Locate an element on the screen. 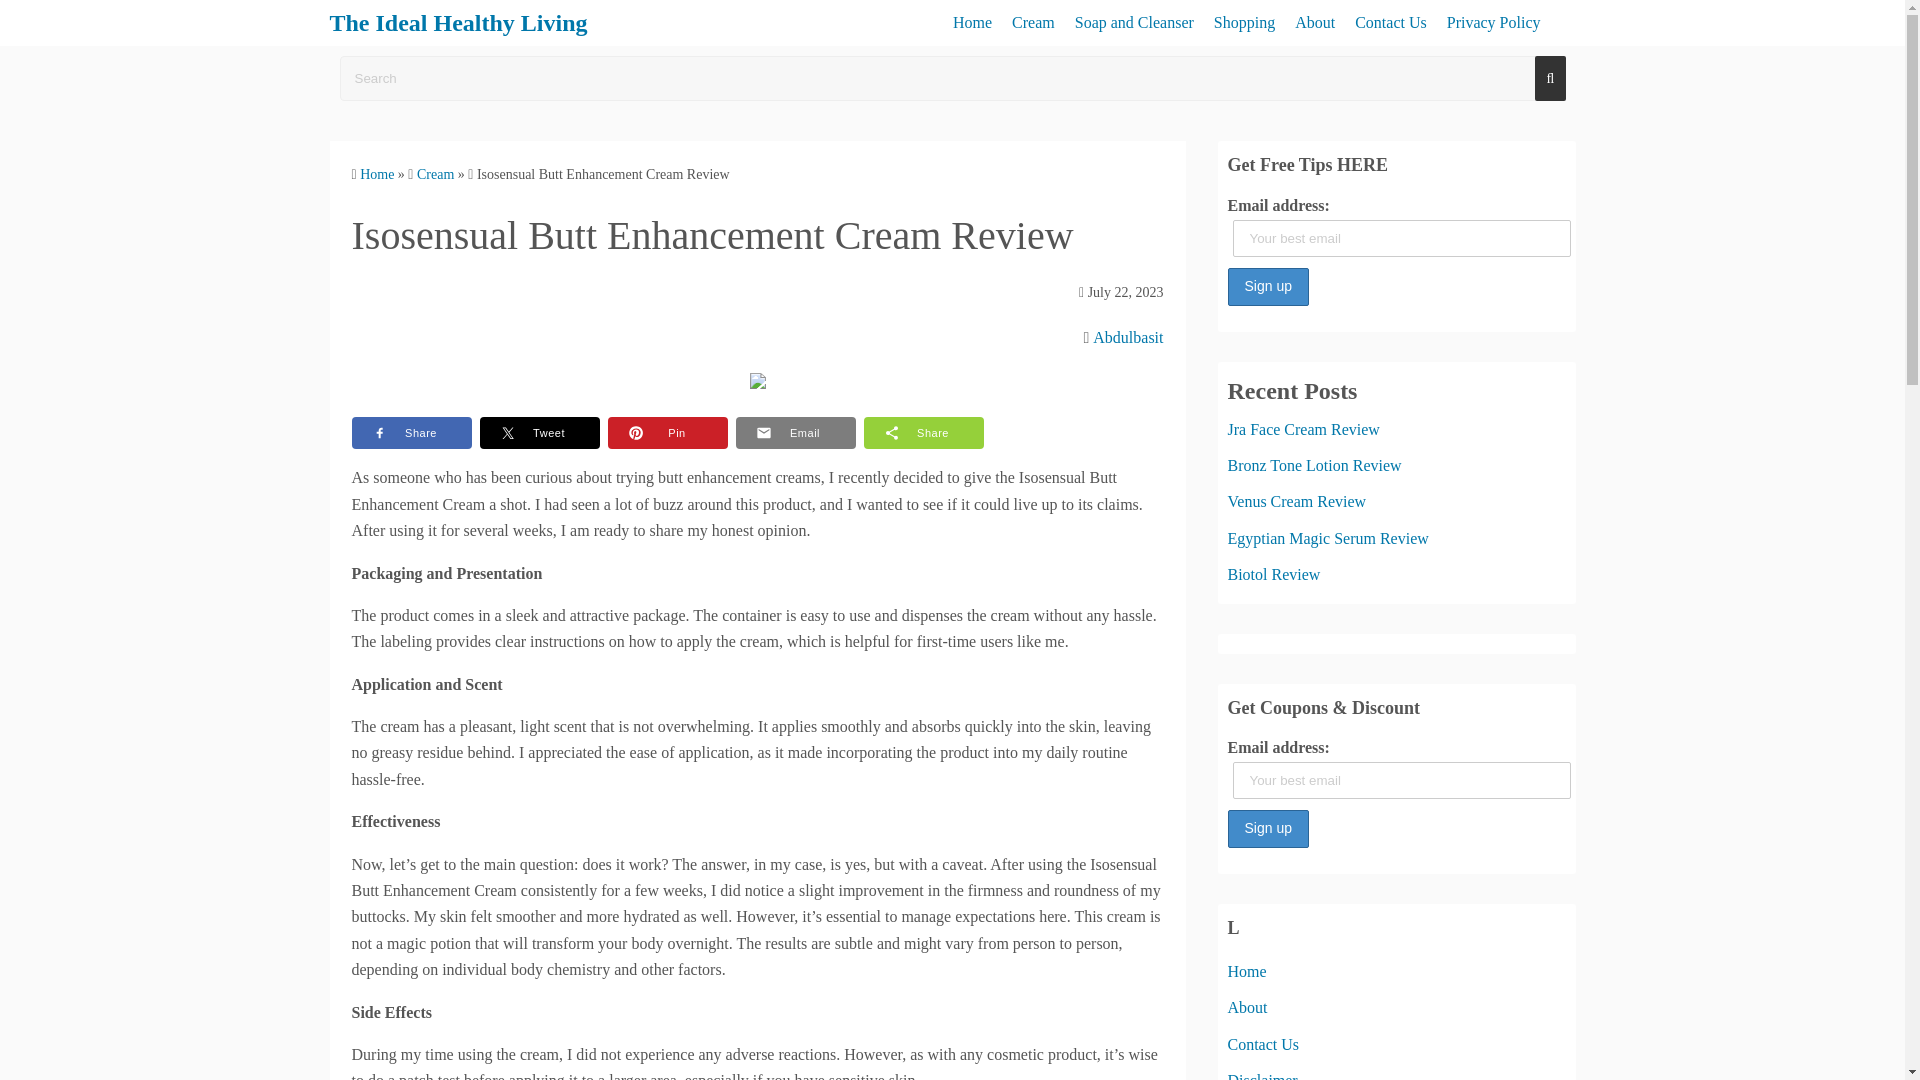  Cream is located at coordinates (1032, 23).